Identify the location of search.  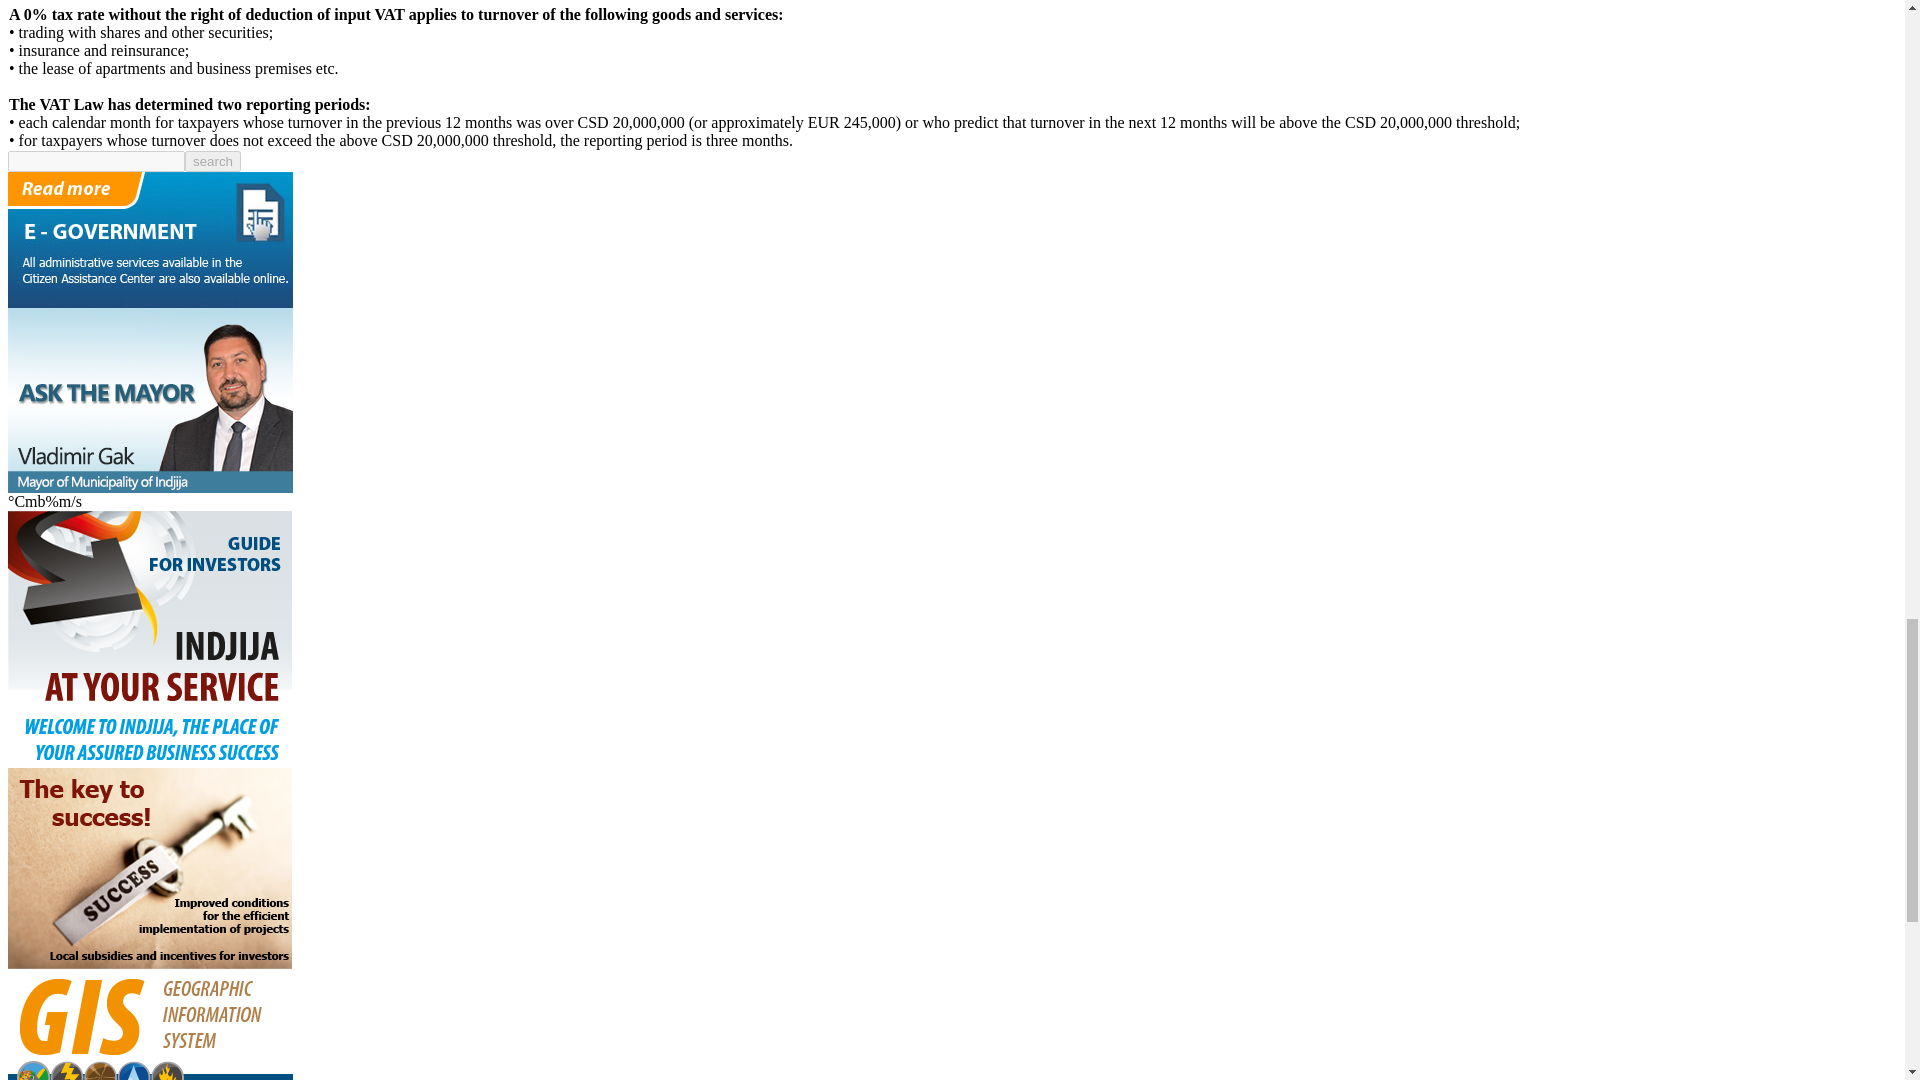
(212, 161).